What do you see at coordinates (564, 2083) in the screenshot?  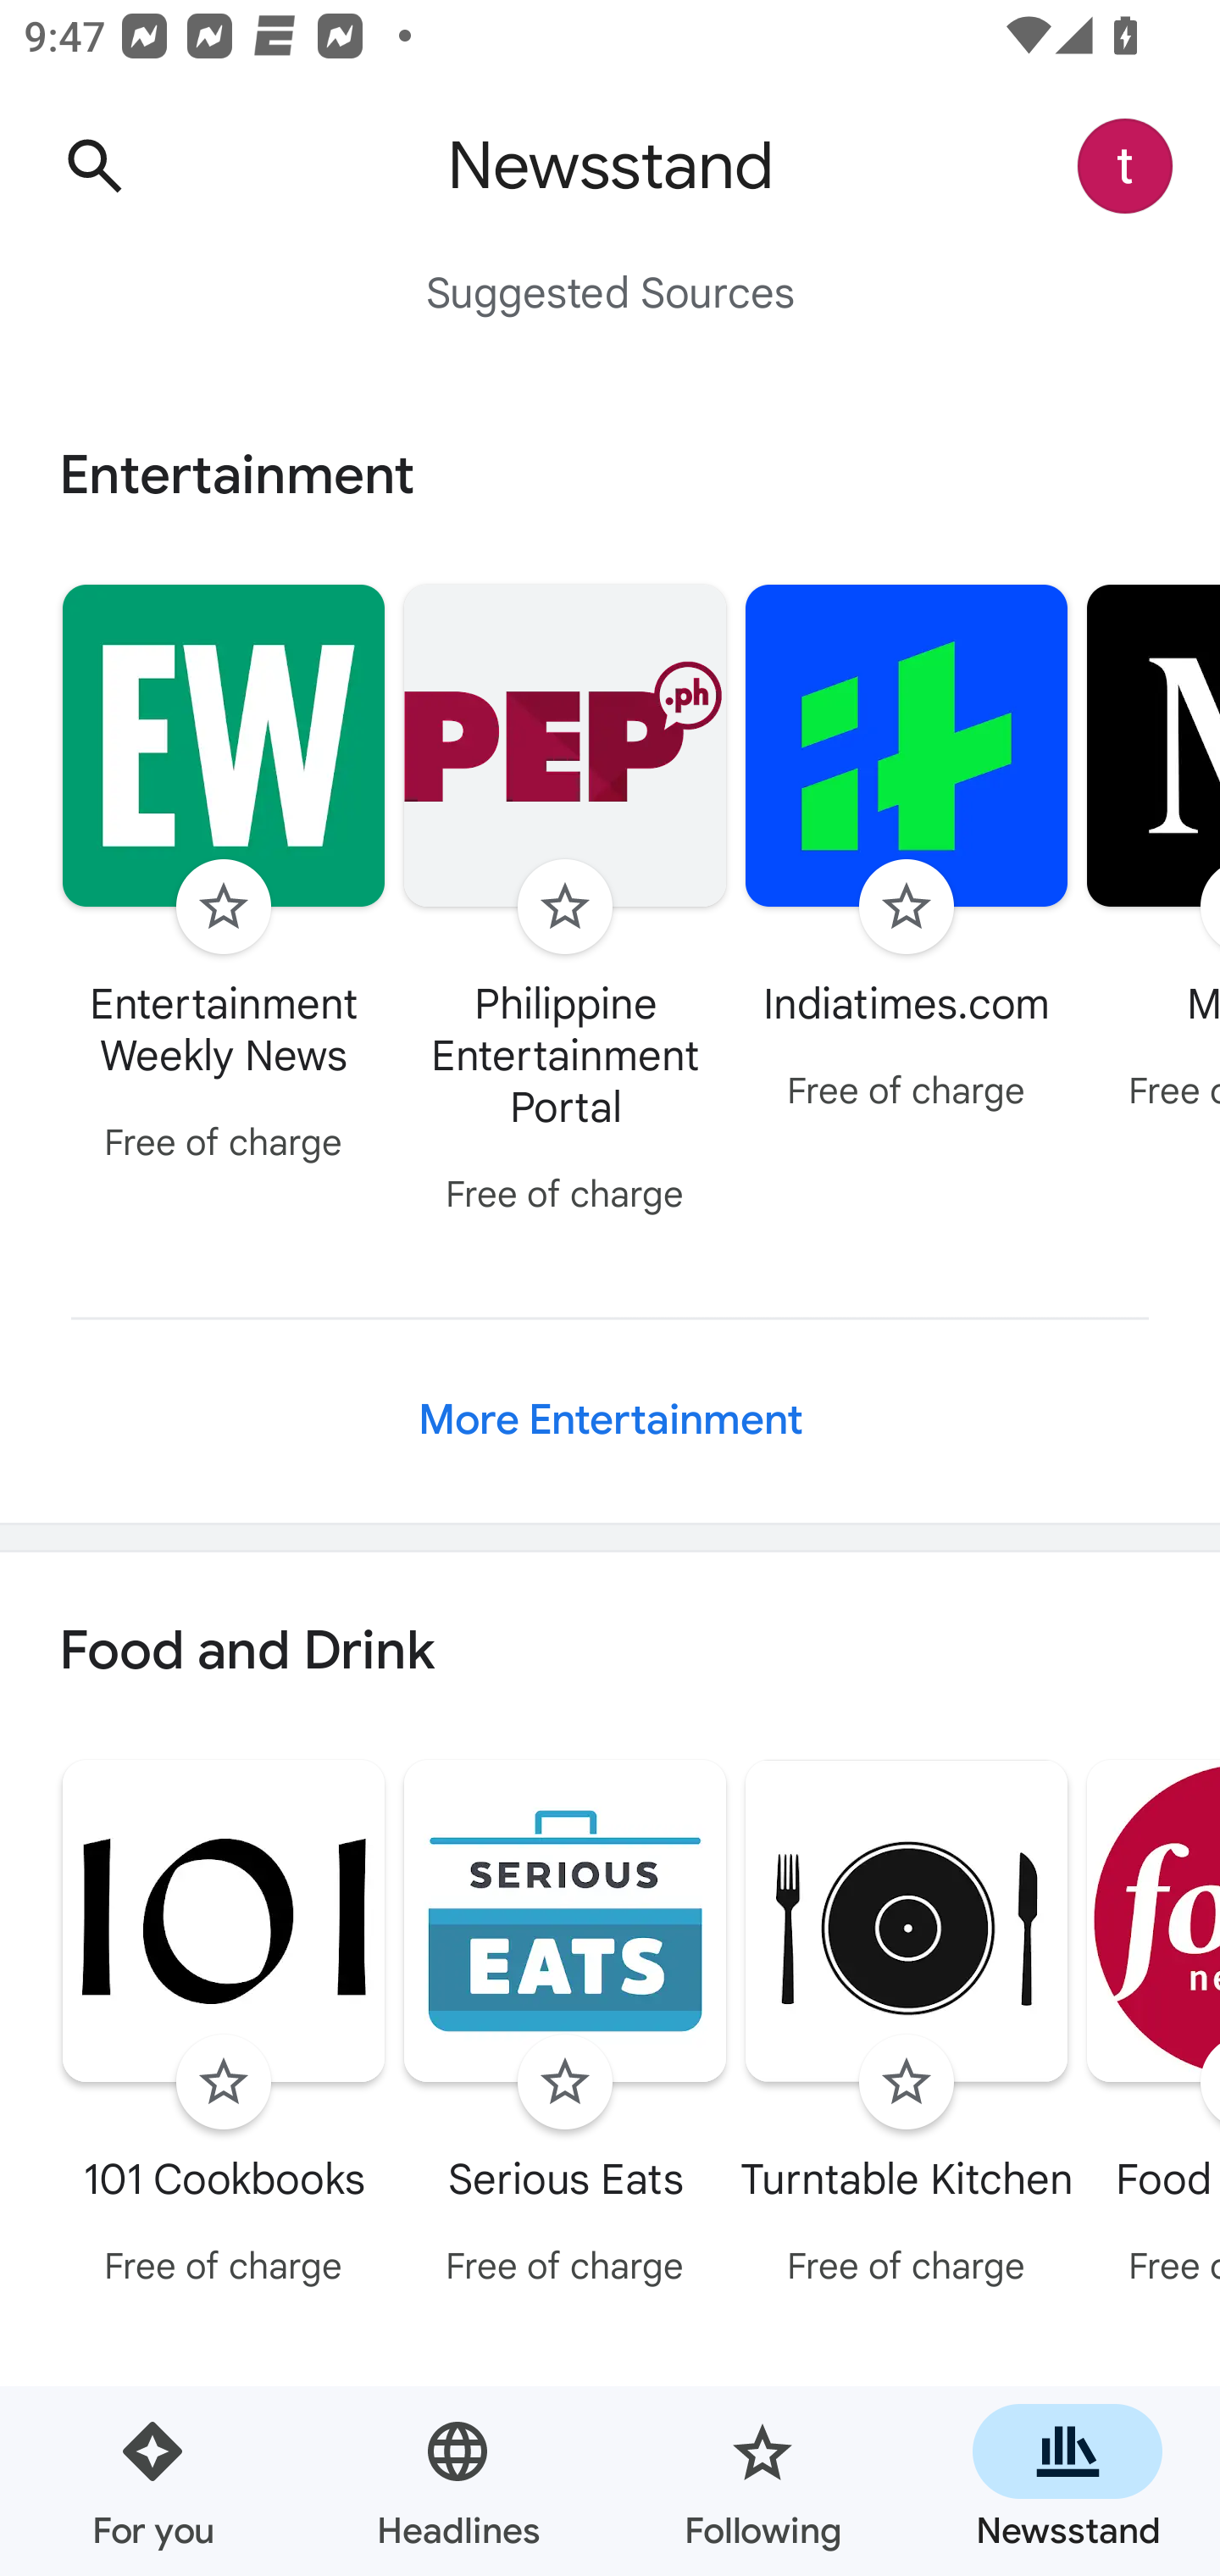 I see `Follow` at bounding box center [564, 2083].